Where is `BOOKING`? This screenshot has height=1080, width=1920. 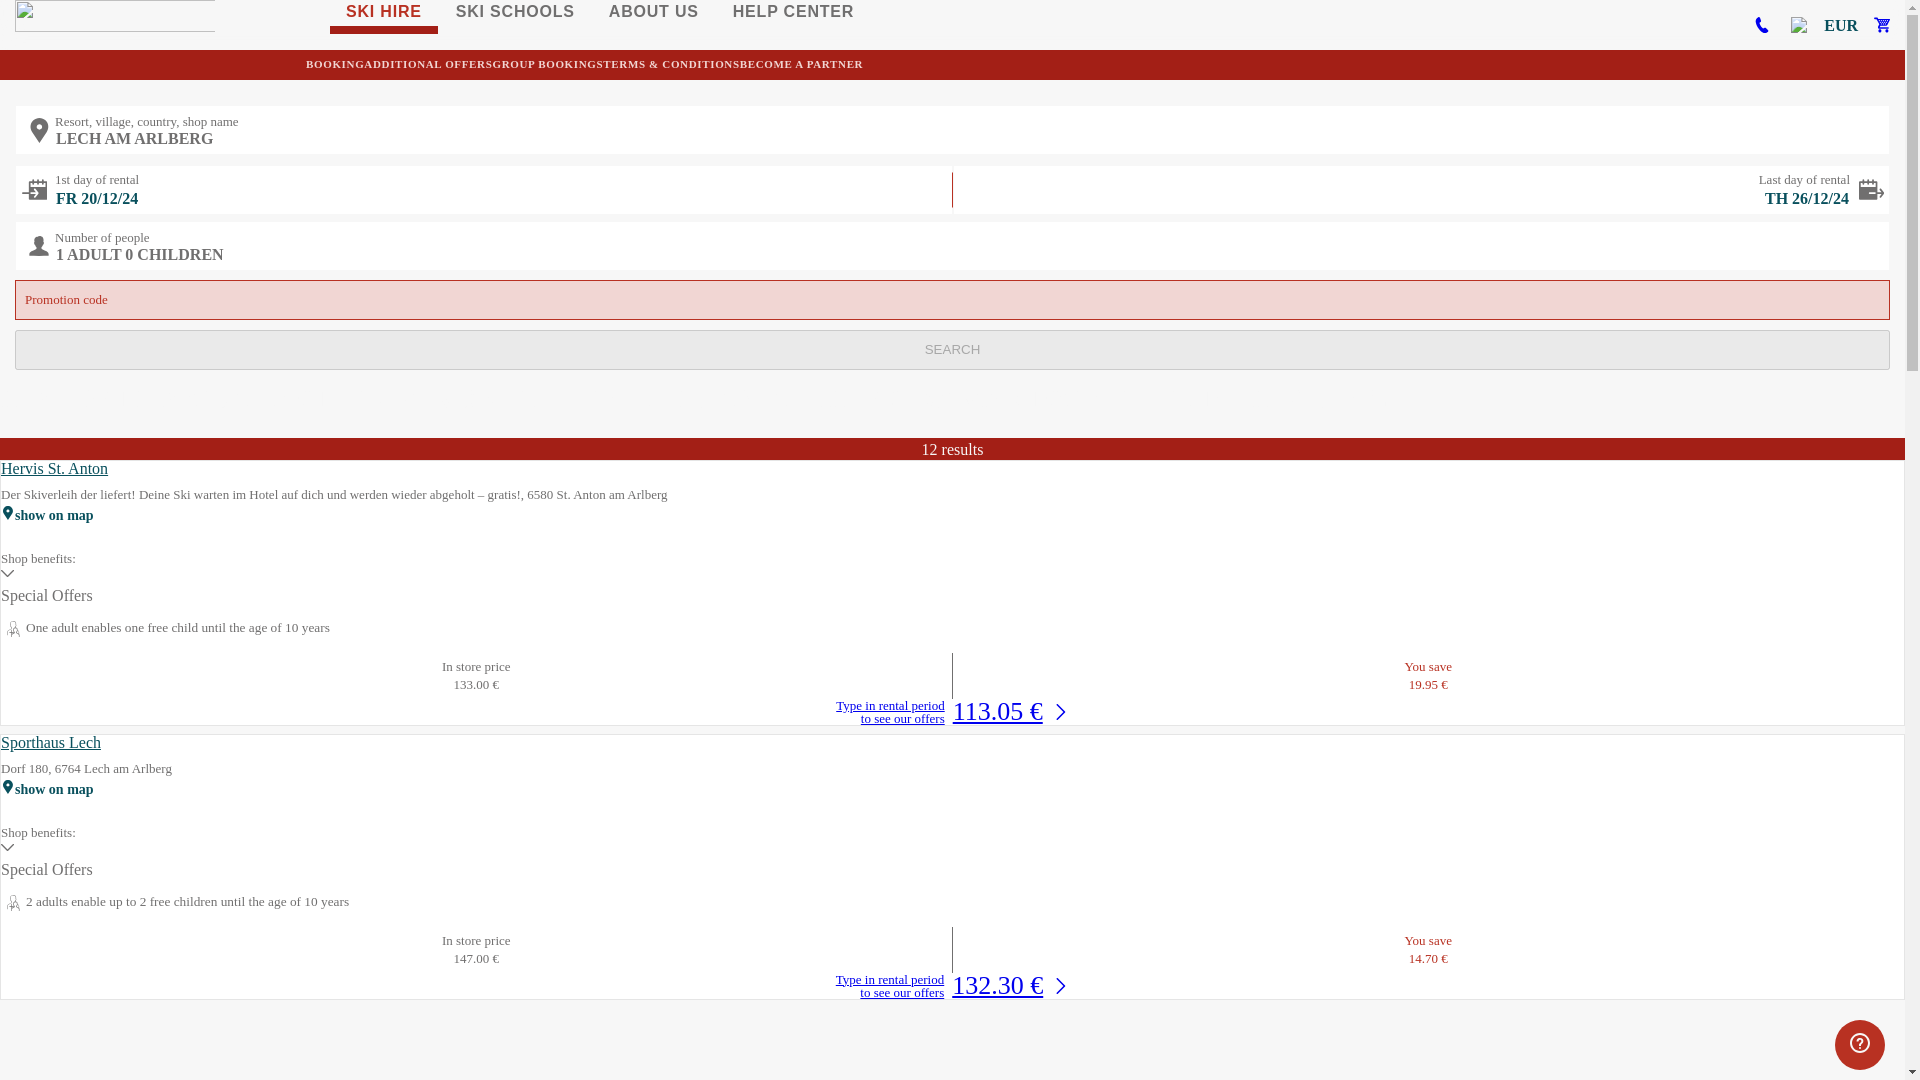 BOOKING is located at coordinates (334, 64).